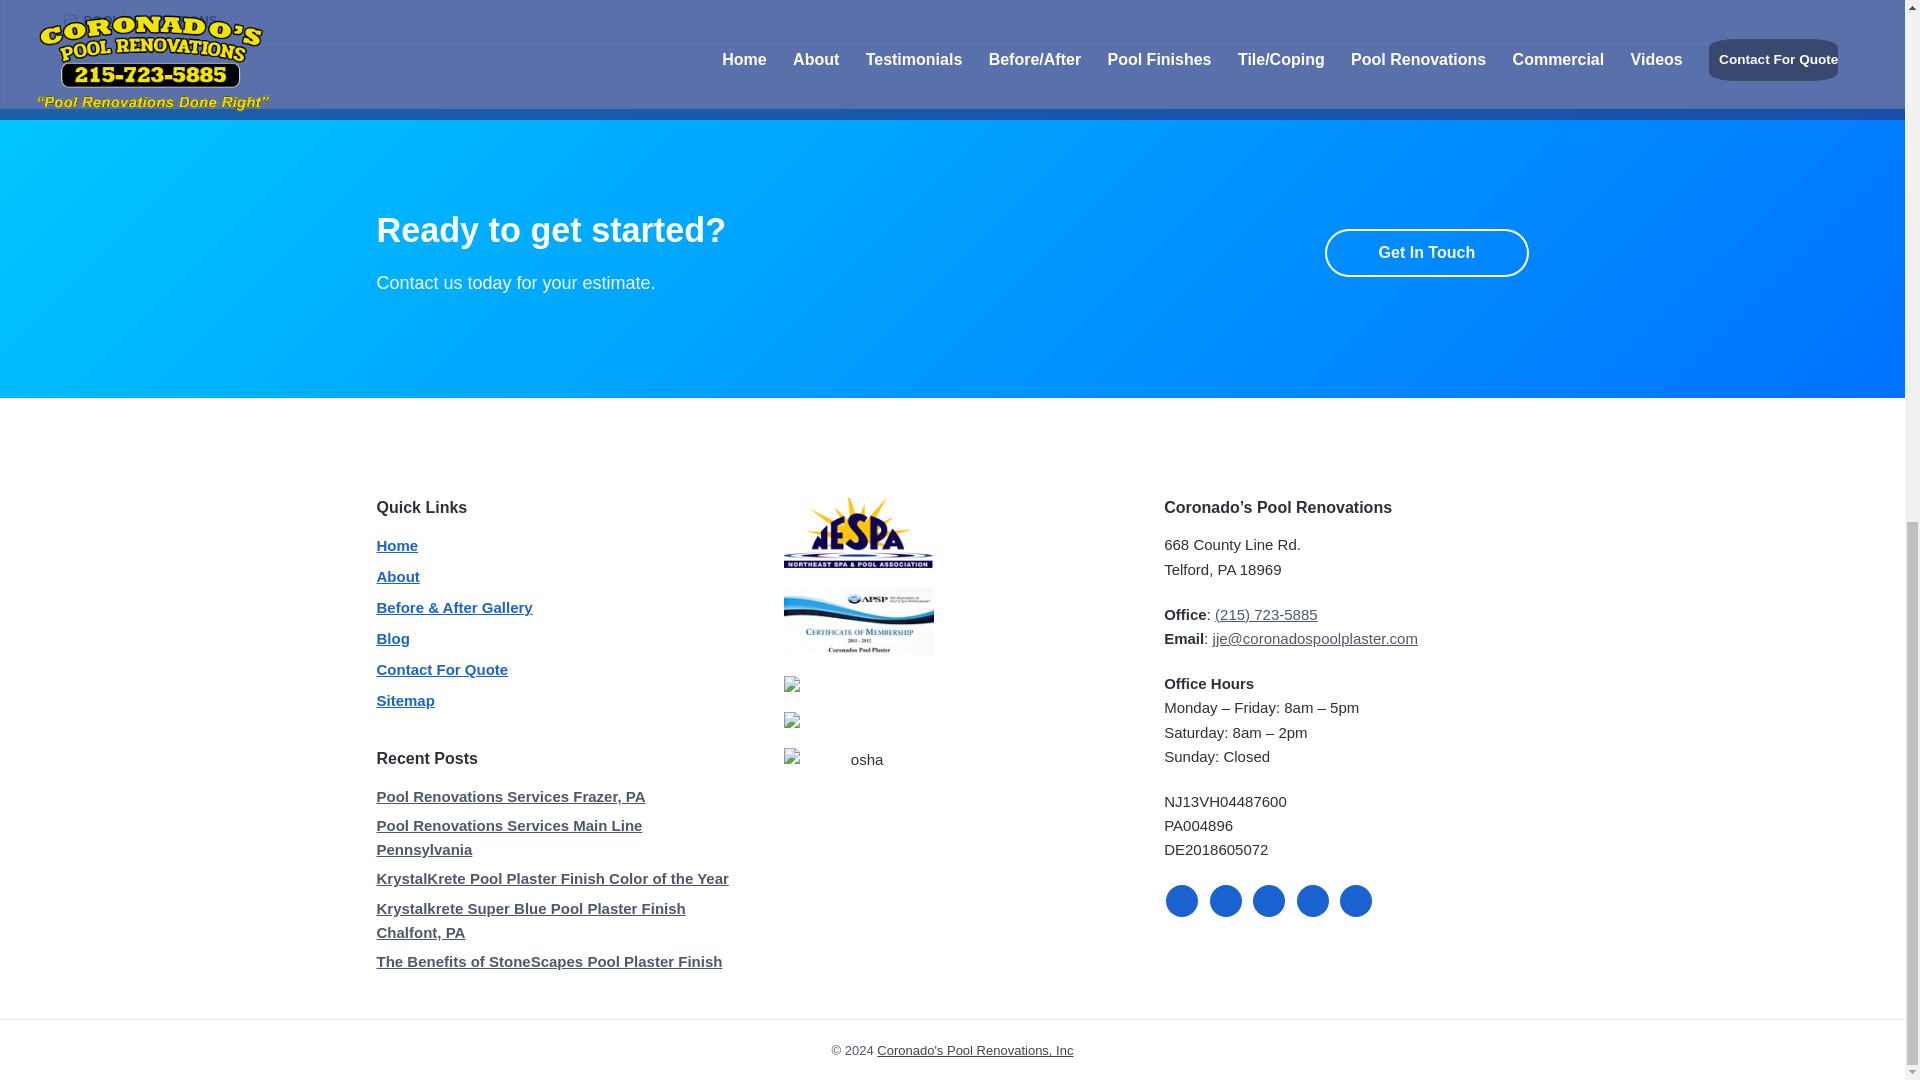 The height and width of the screenshot is (1080, 1920). Describe the element at coordinates (397, 546) in the screenshot. I see `Home` at that location.